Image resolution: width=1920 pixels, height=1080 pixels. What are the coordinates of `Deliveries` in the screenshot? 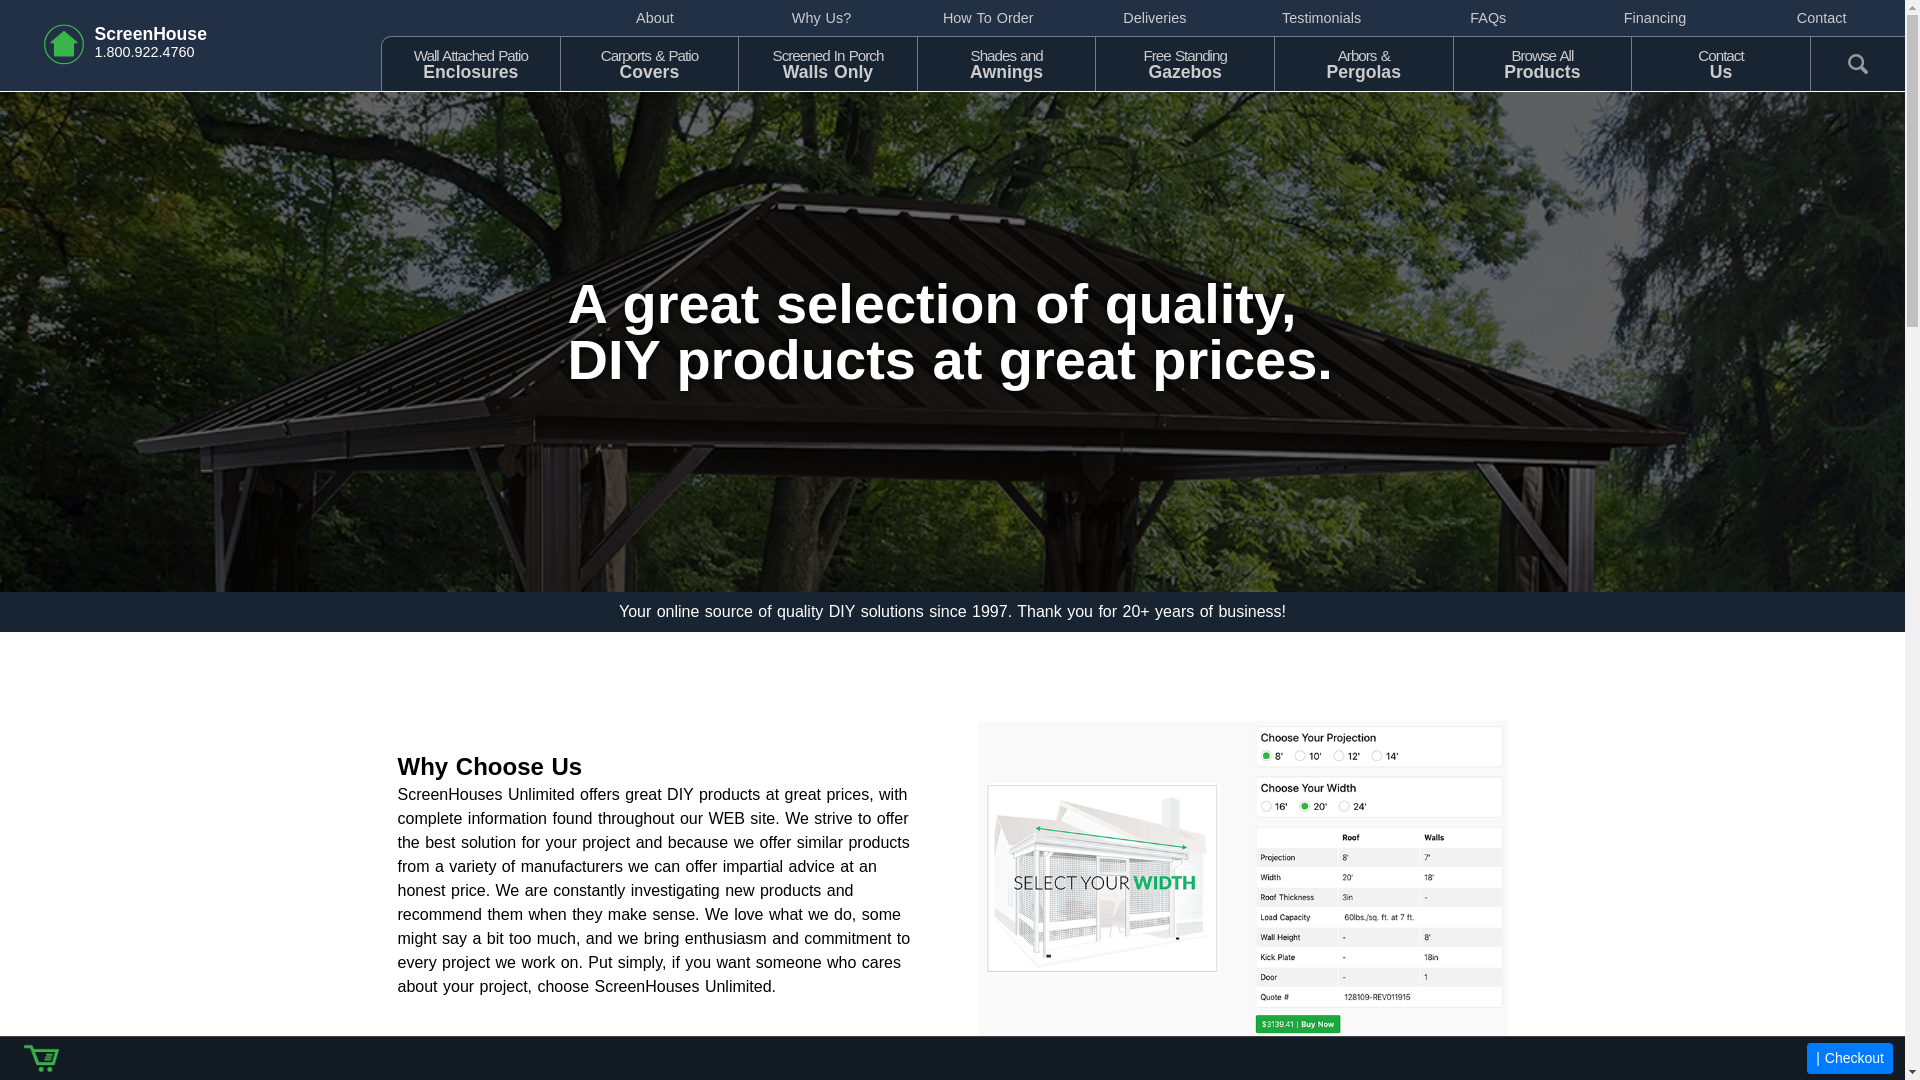 It's located at (820, 18).